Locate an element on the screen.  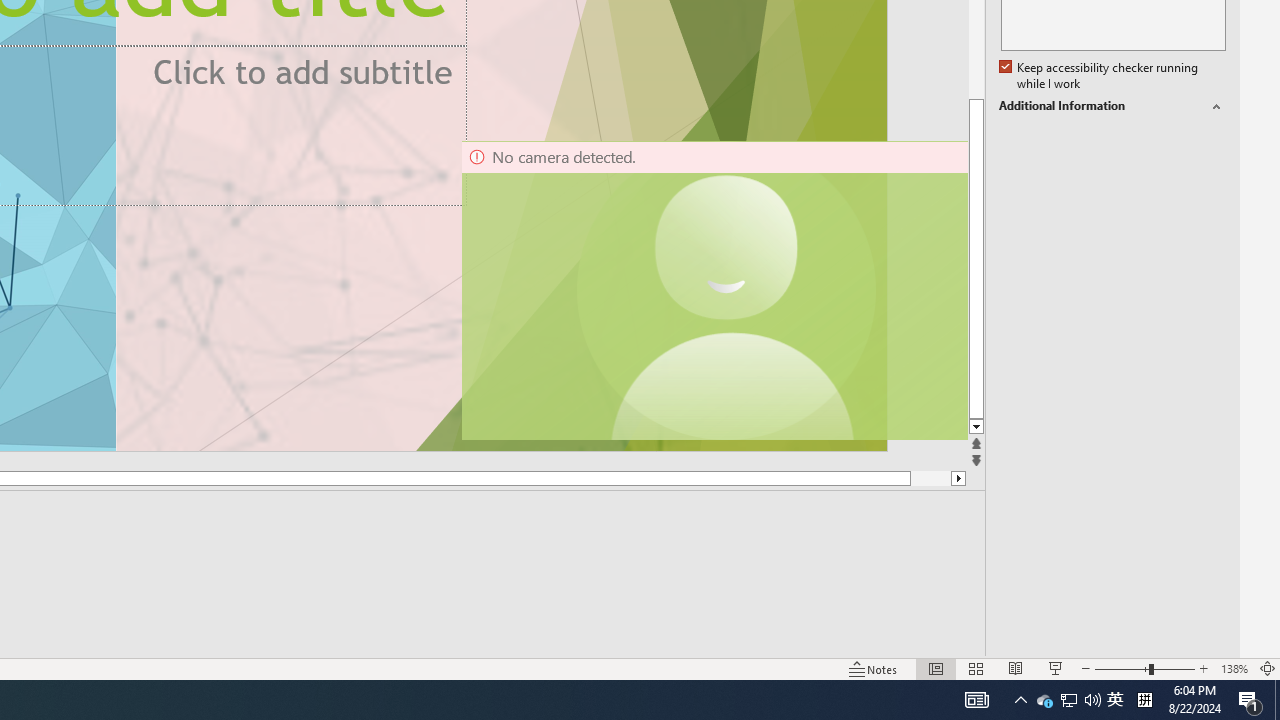
Camera 11, No camera detected. is located at coordinates (727, 290).